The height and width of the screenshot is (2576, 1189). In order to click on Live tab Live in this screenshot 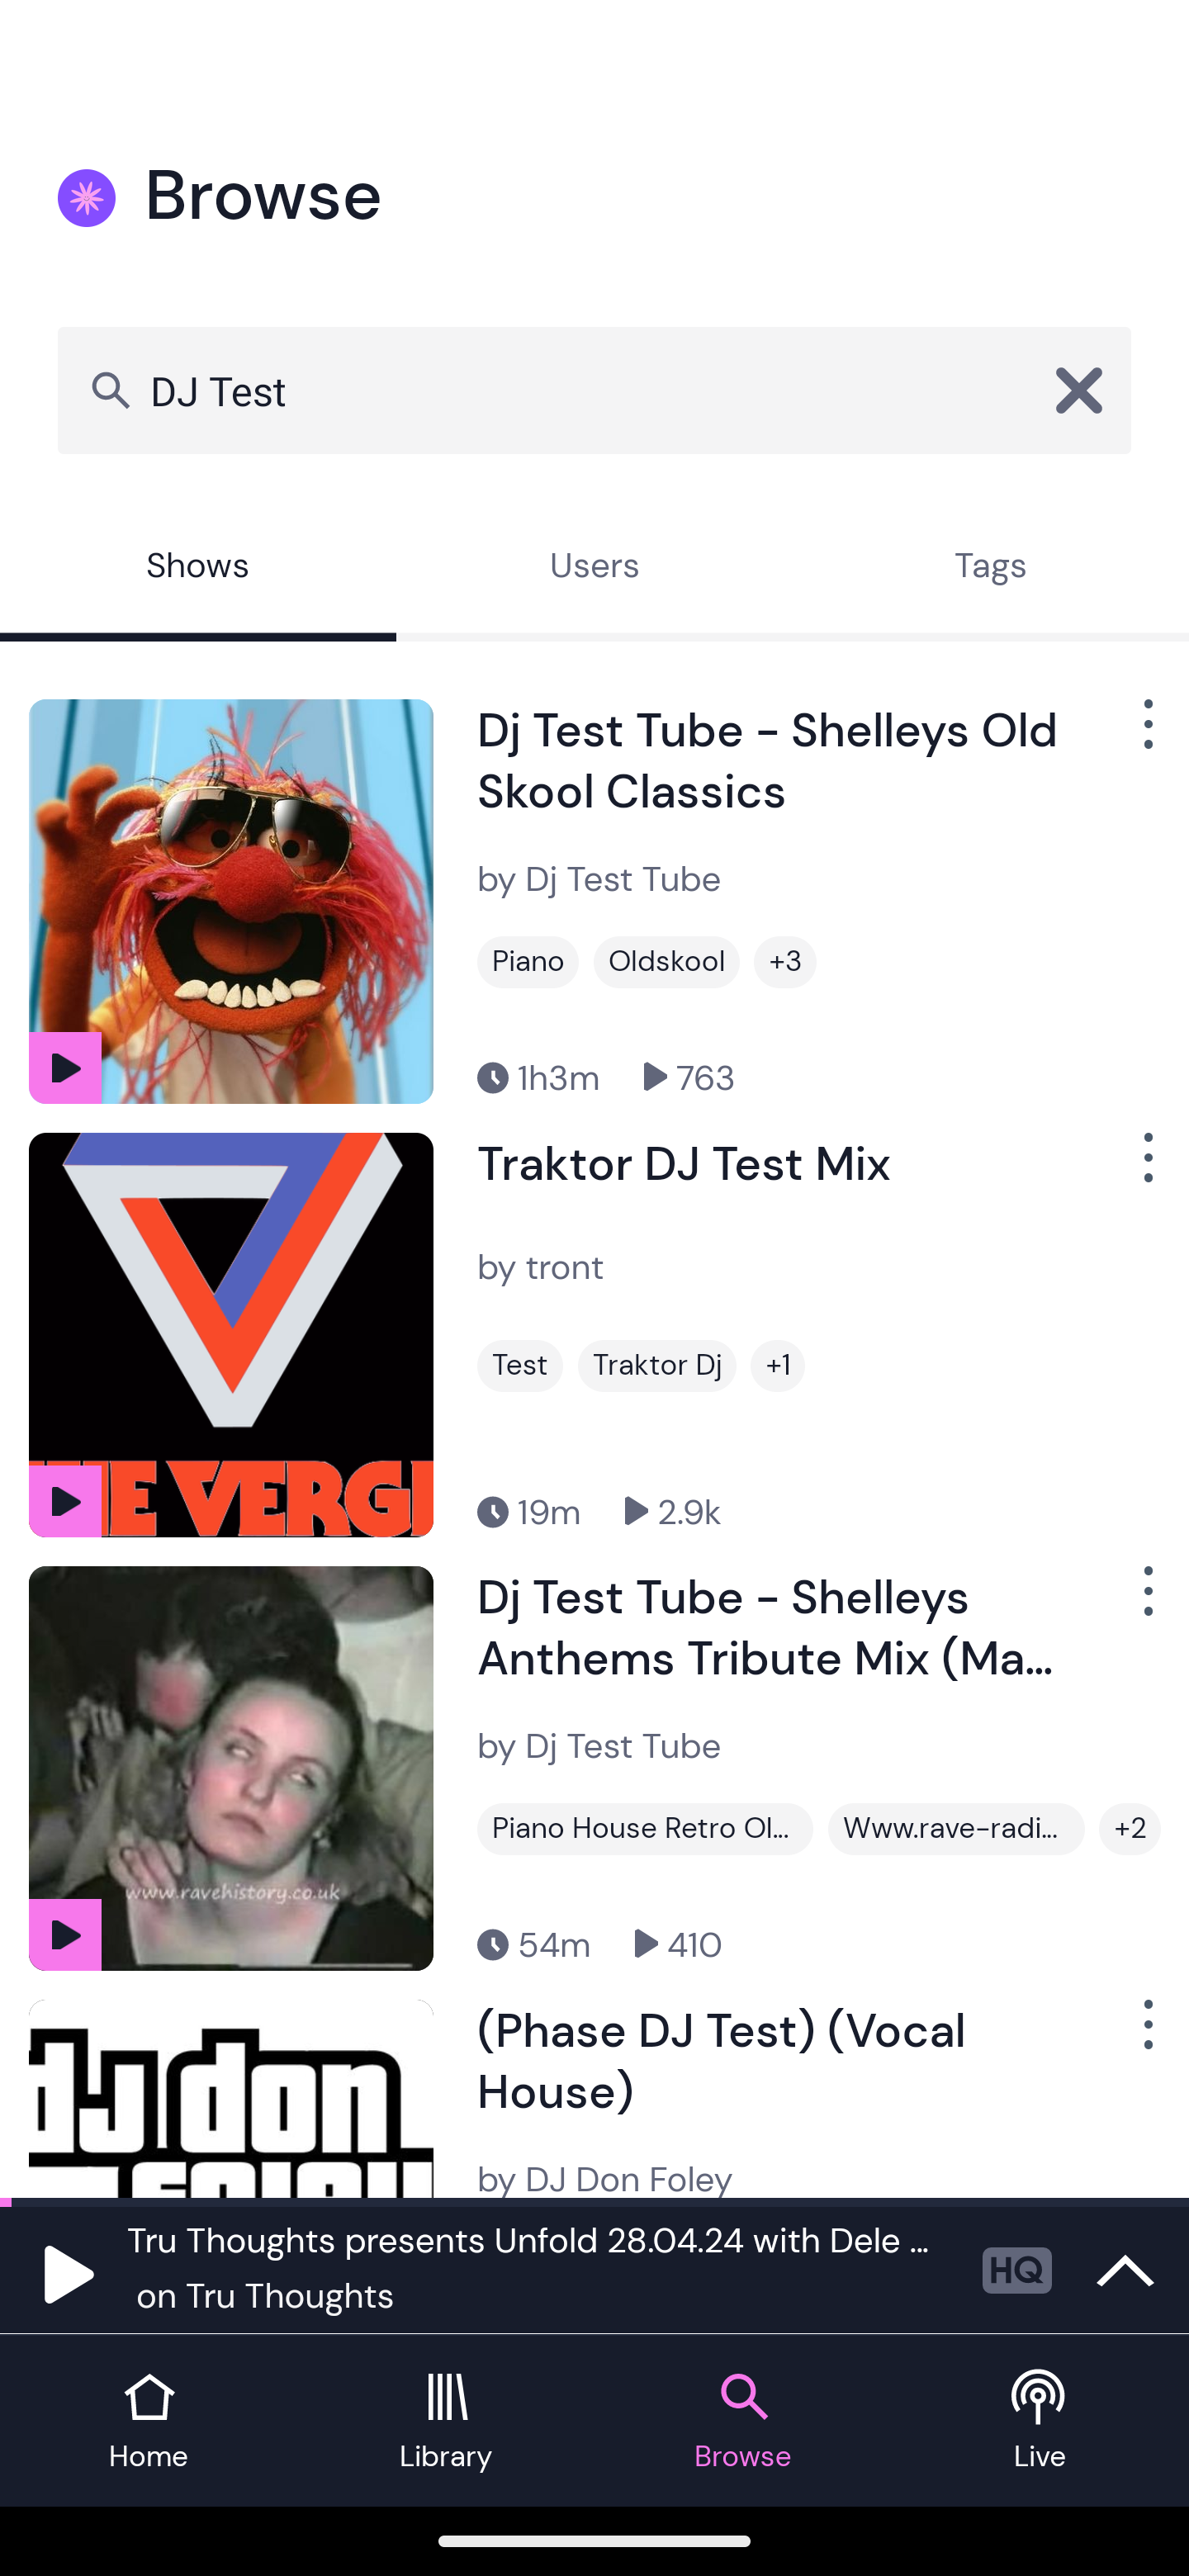, I will do `click(1040, 2421)`.